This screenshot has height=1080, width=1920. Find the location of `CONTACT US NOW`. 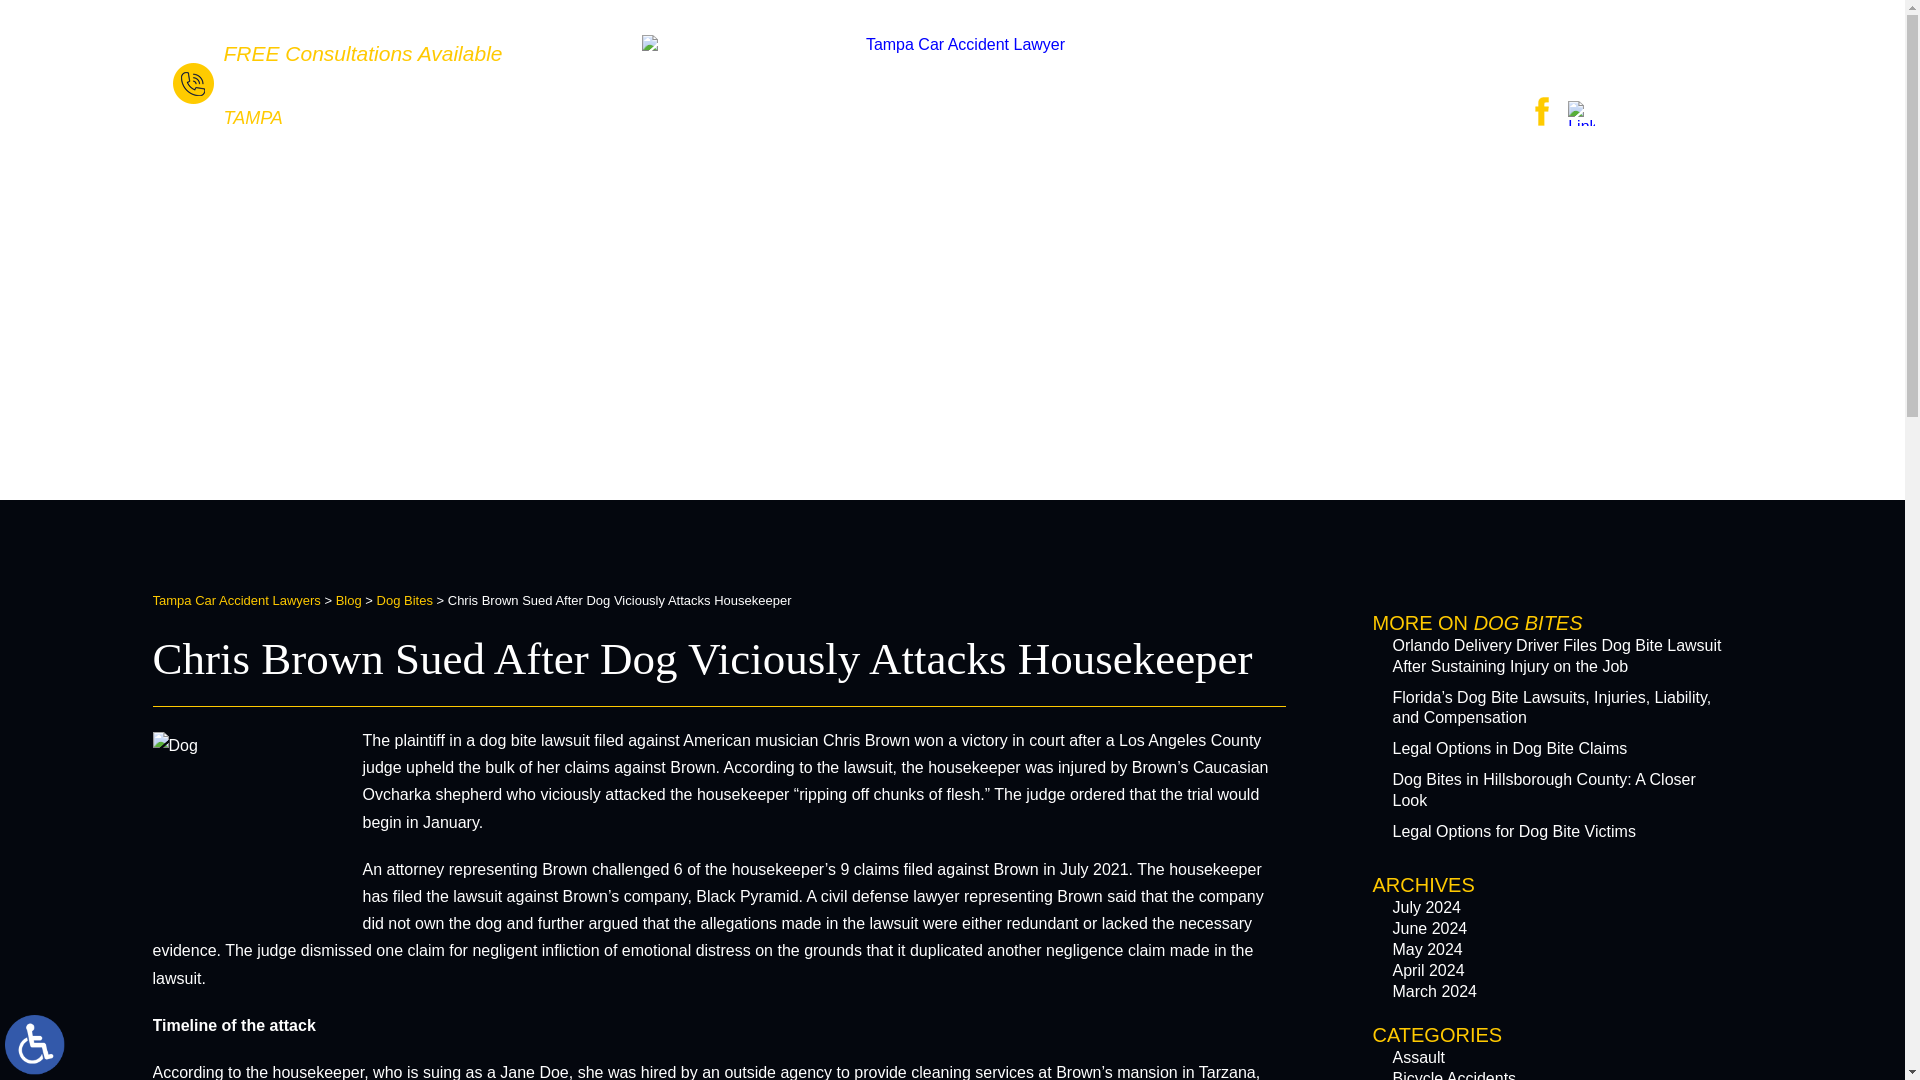

CONTACT US NOW is located at coordinates (1571, 60).